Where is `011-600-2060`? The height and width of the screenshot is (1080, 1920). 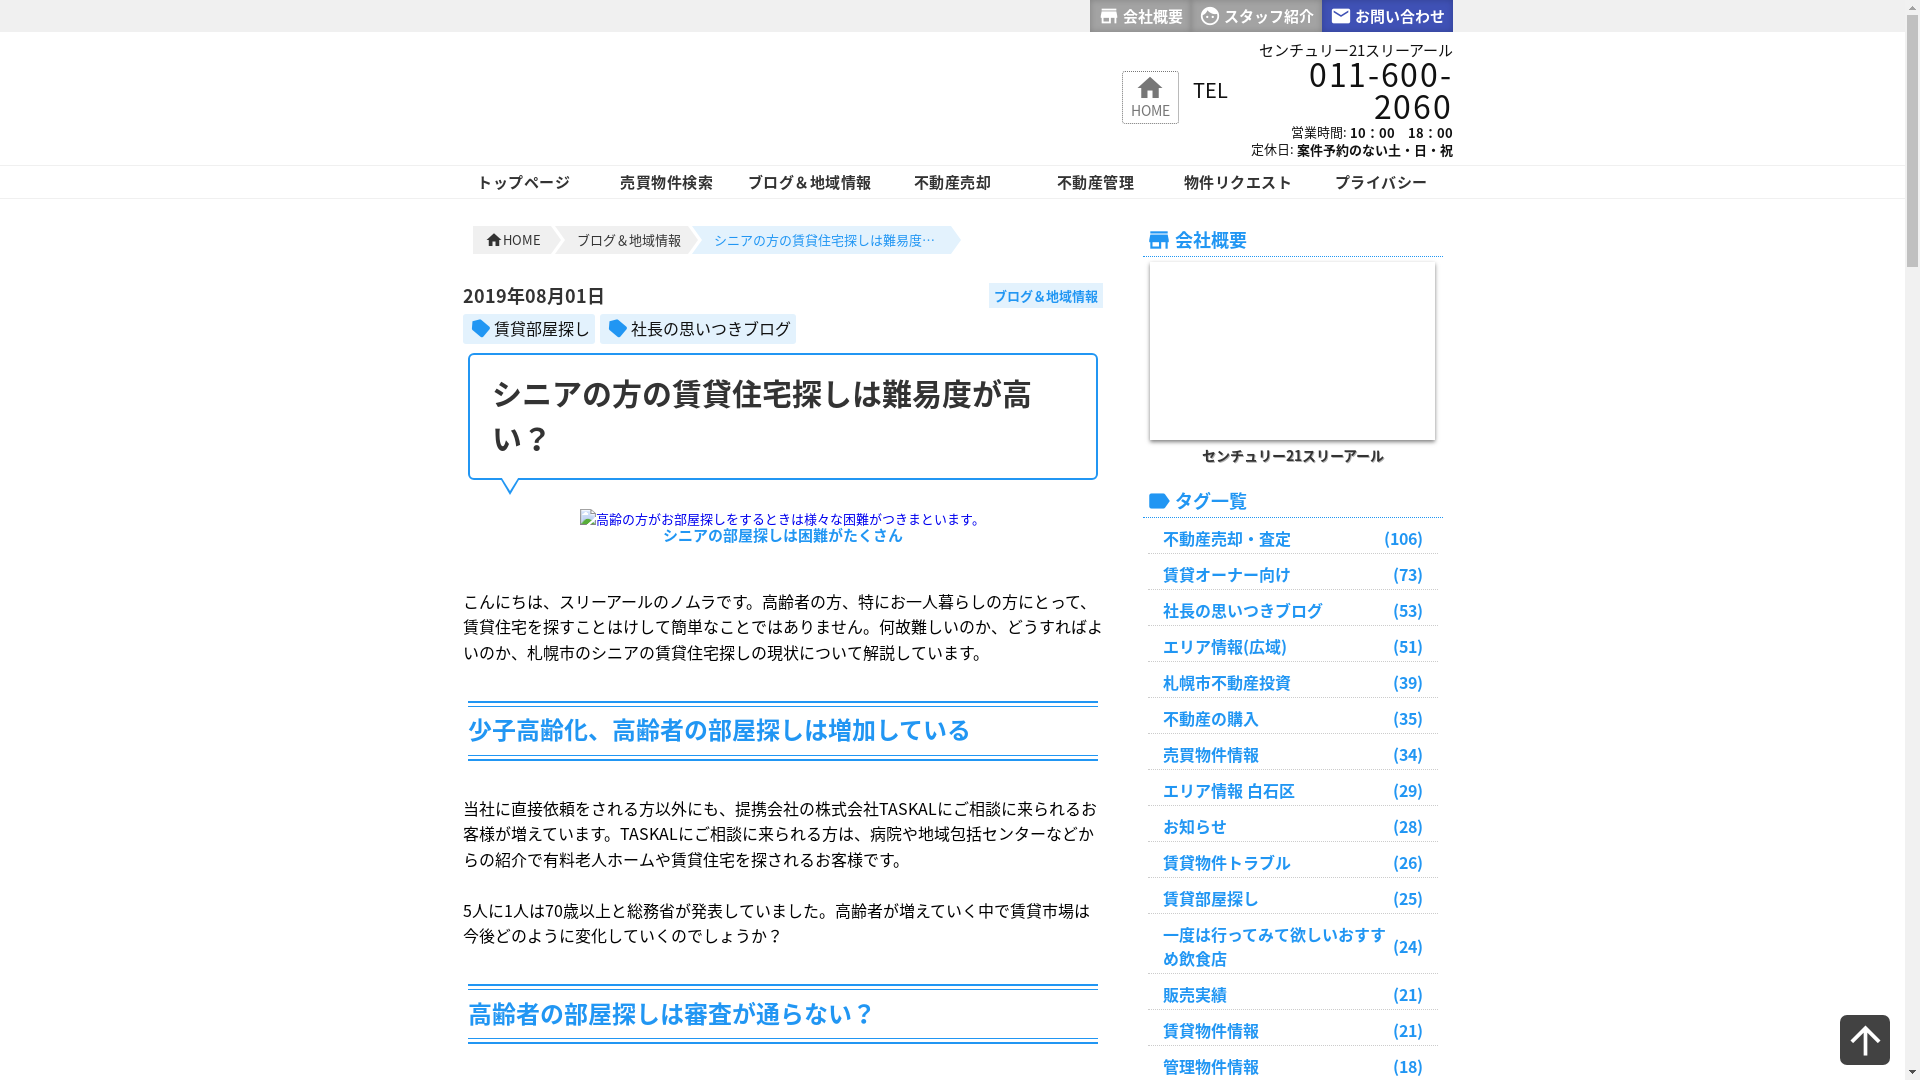 011-600-2060 is located at coordinates (1341, 90).